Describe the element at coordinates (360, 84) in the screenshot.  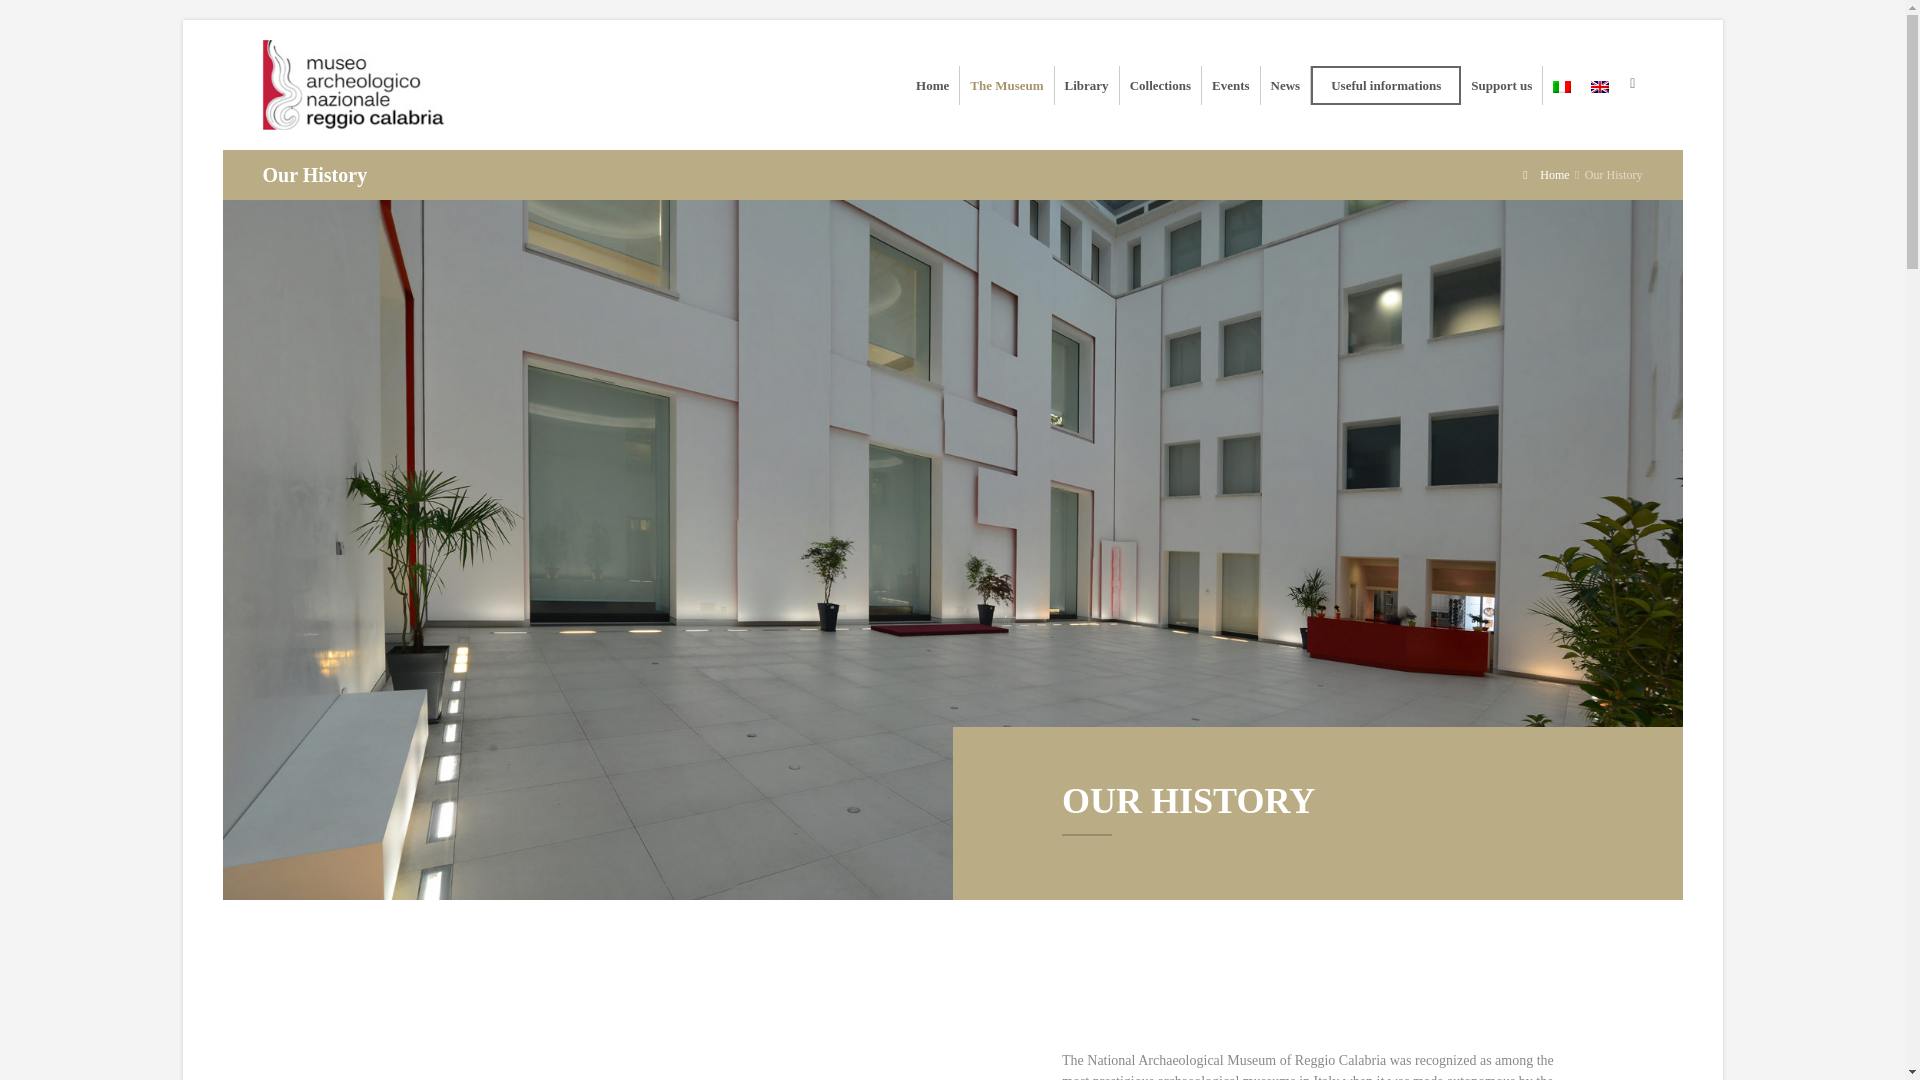
I see `MArRC` at that location.